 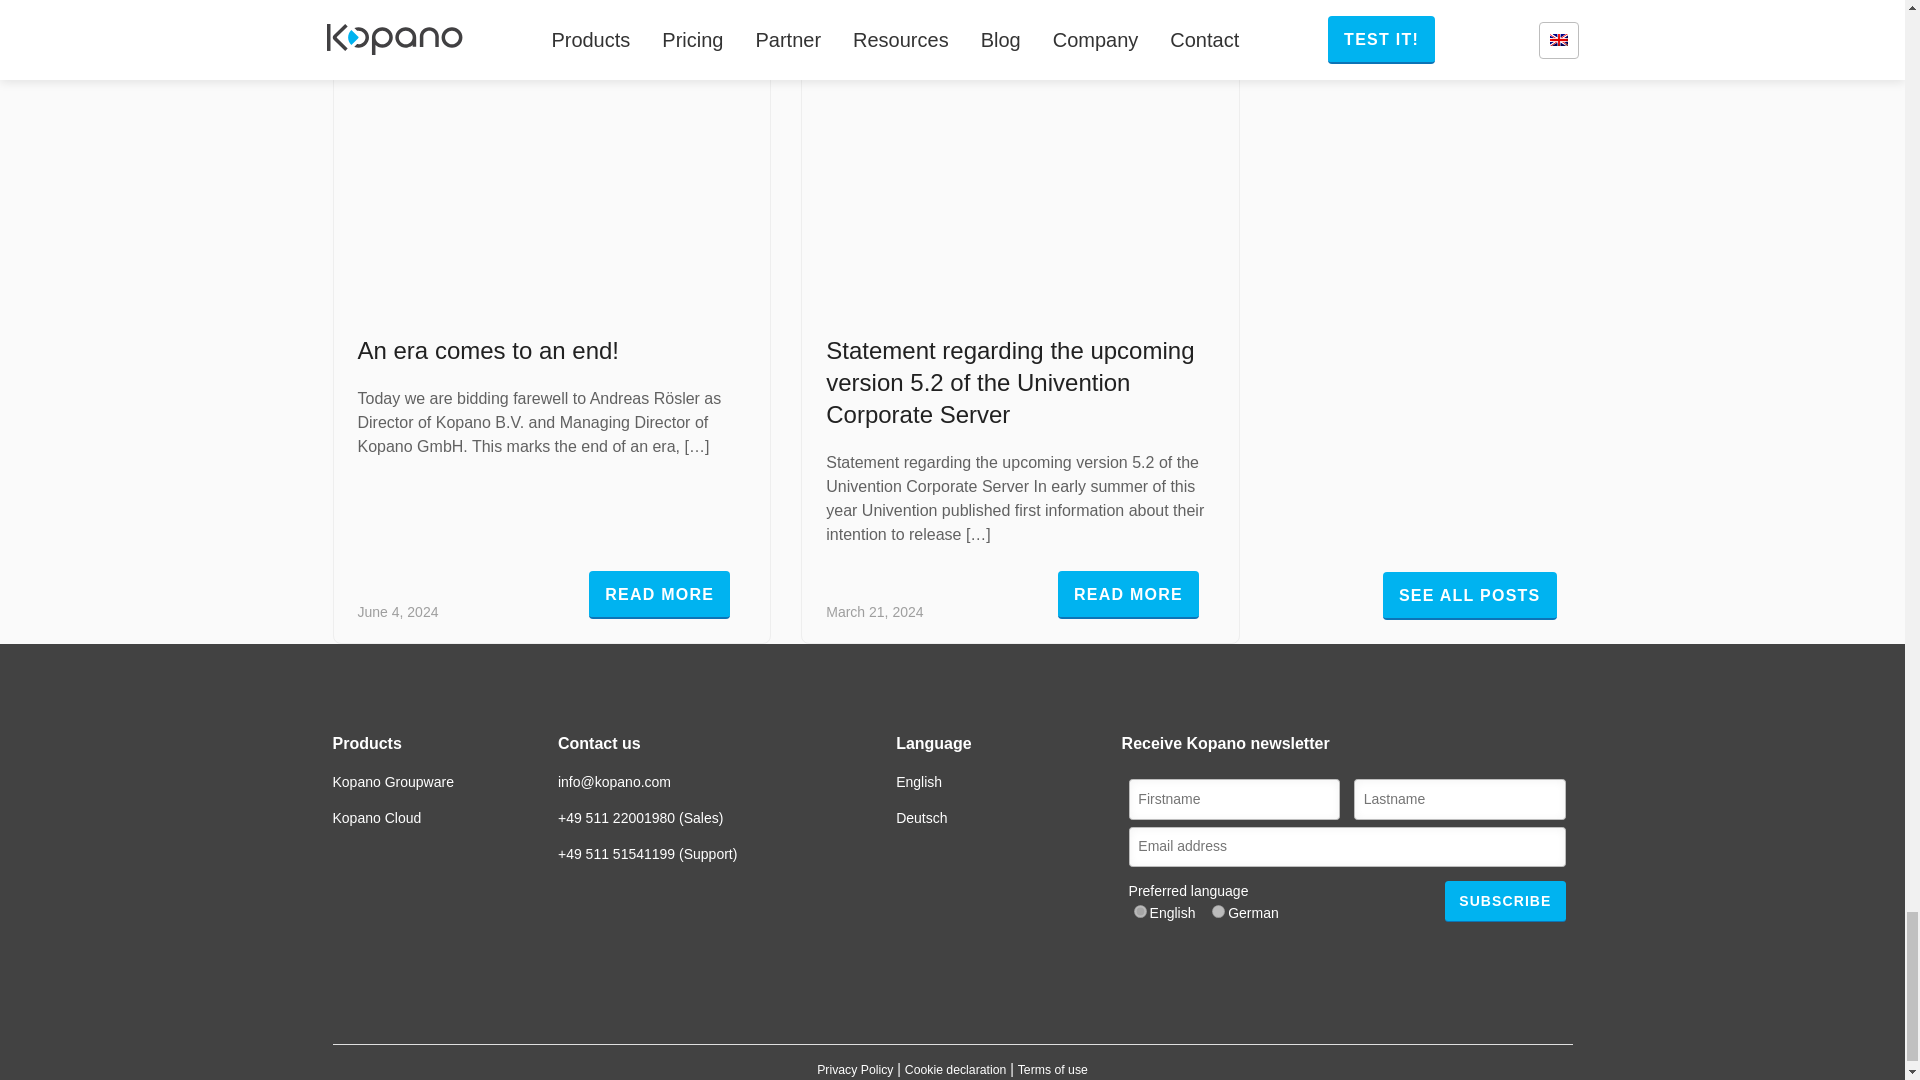 What do you see at coordinates (1140, 912) in the screenshot?
I see `32768` at bounding box center [1140, 912].